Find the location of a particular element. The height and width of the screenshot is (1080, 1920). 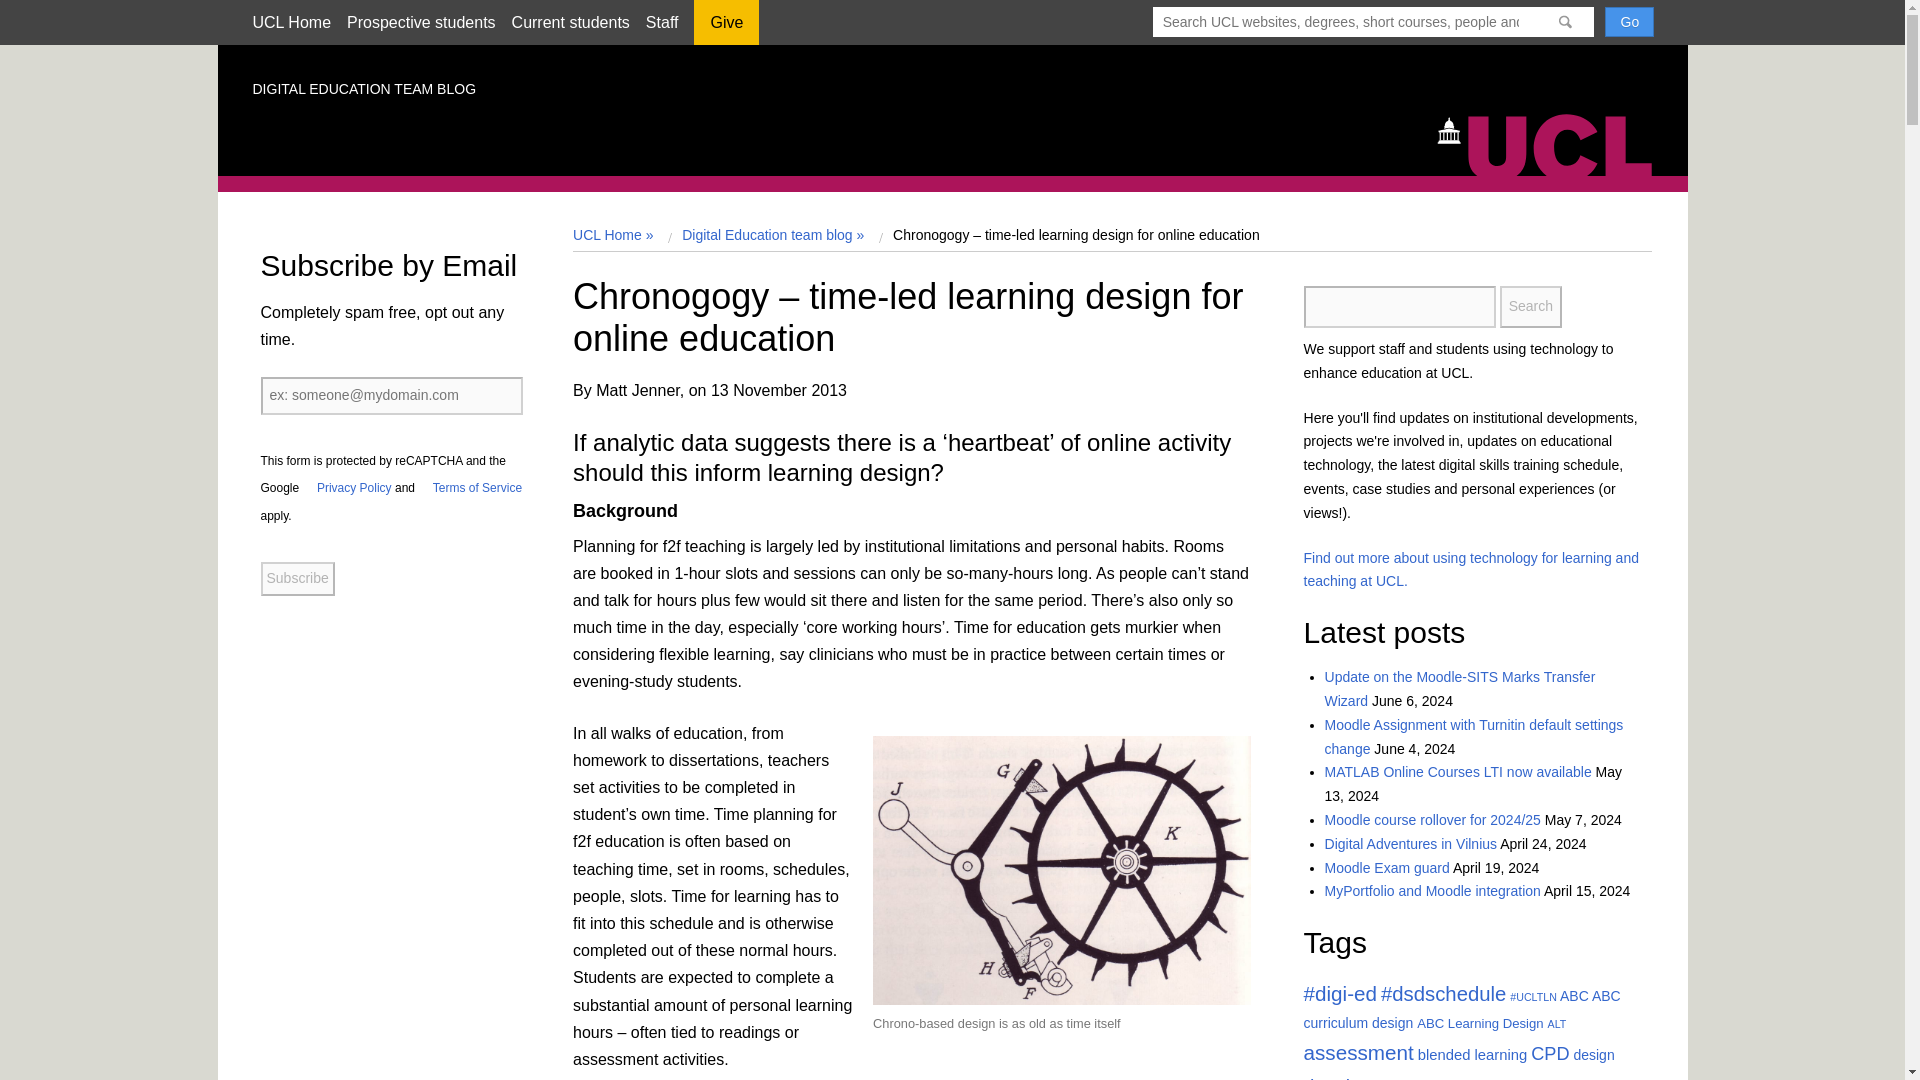

Staff is located at coordinates (662, 22).